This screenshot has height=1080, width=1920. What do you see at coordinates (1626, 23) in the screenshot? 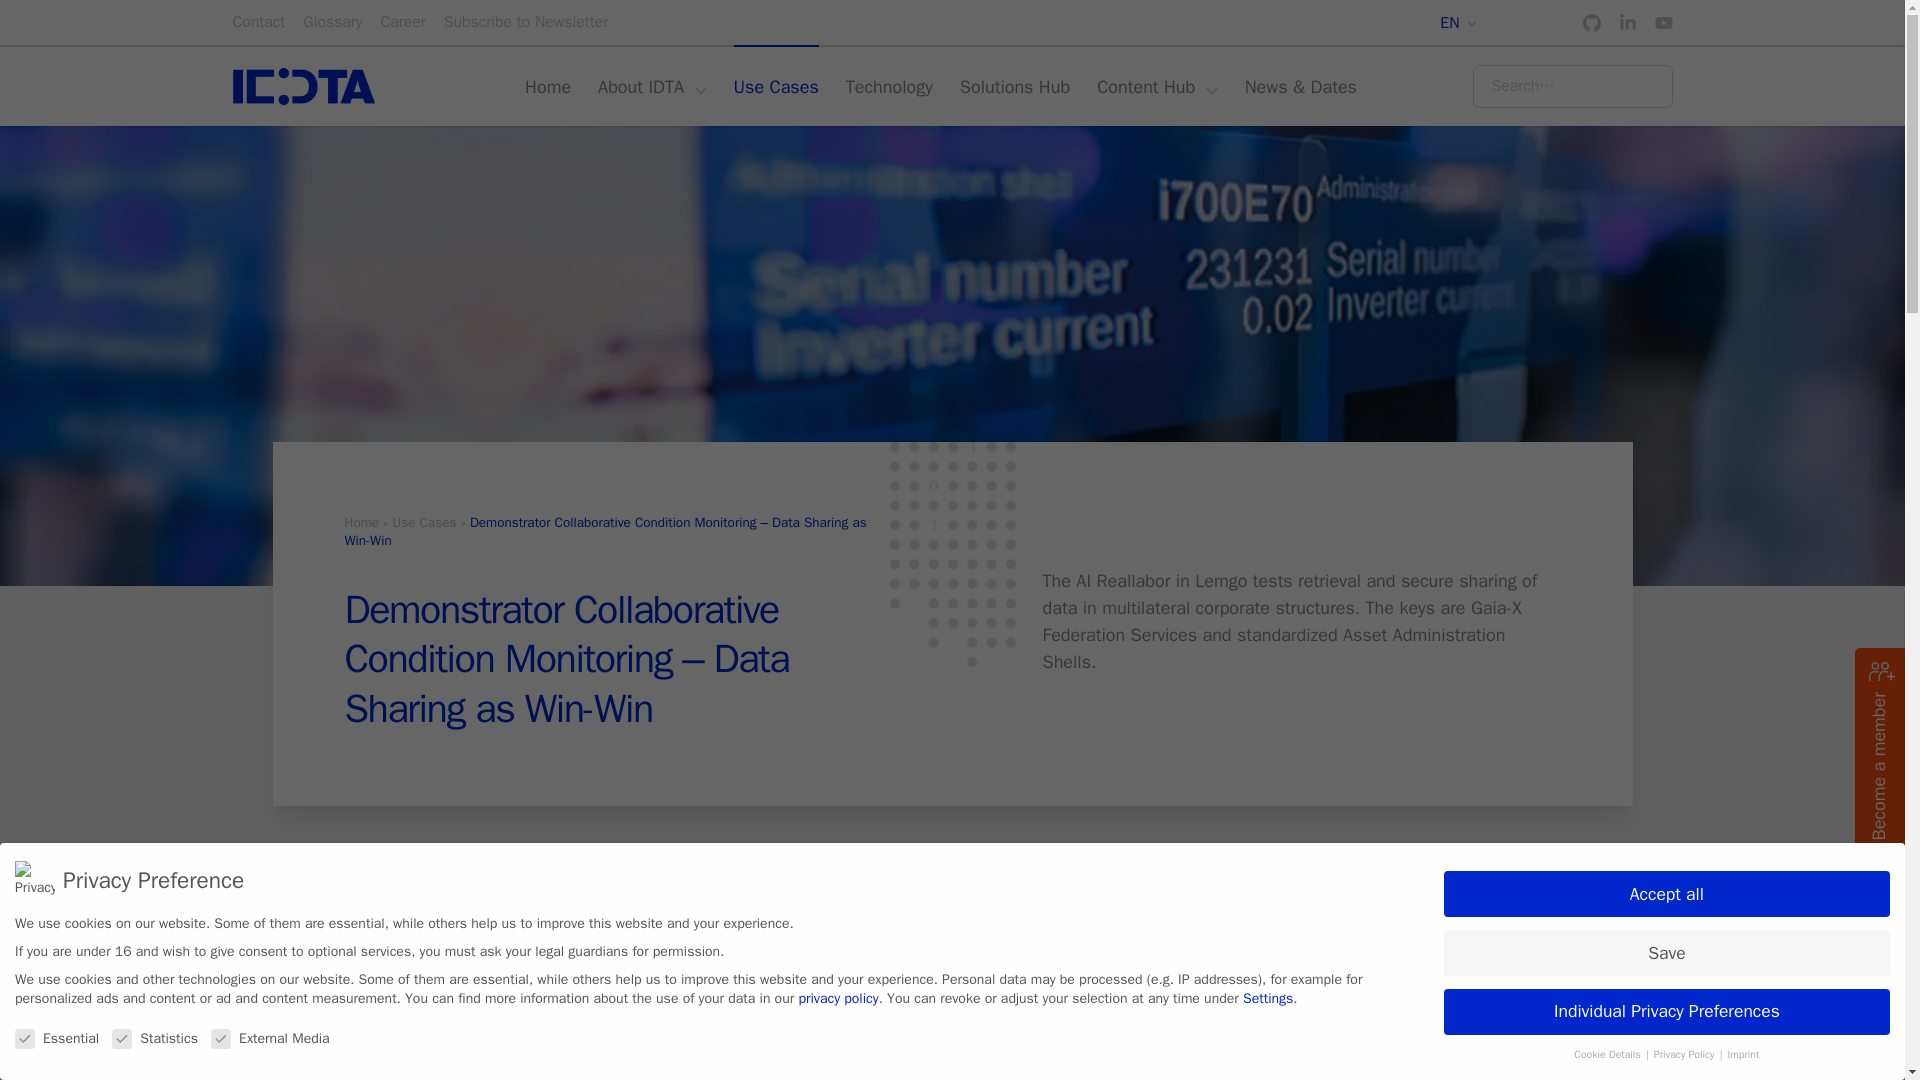
I see `Visit us on Linkedin` at bounding box center [1626, 23].